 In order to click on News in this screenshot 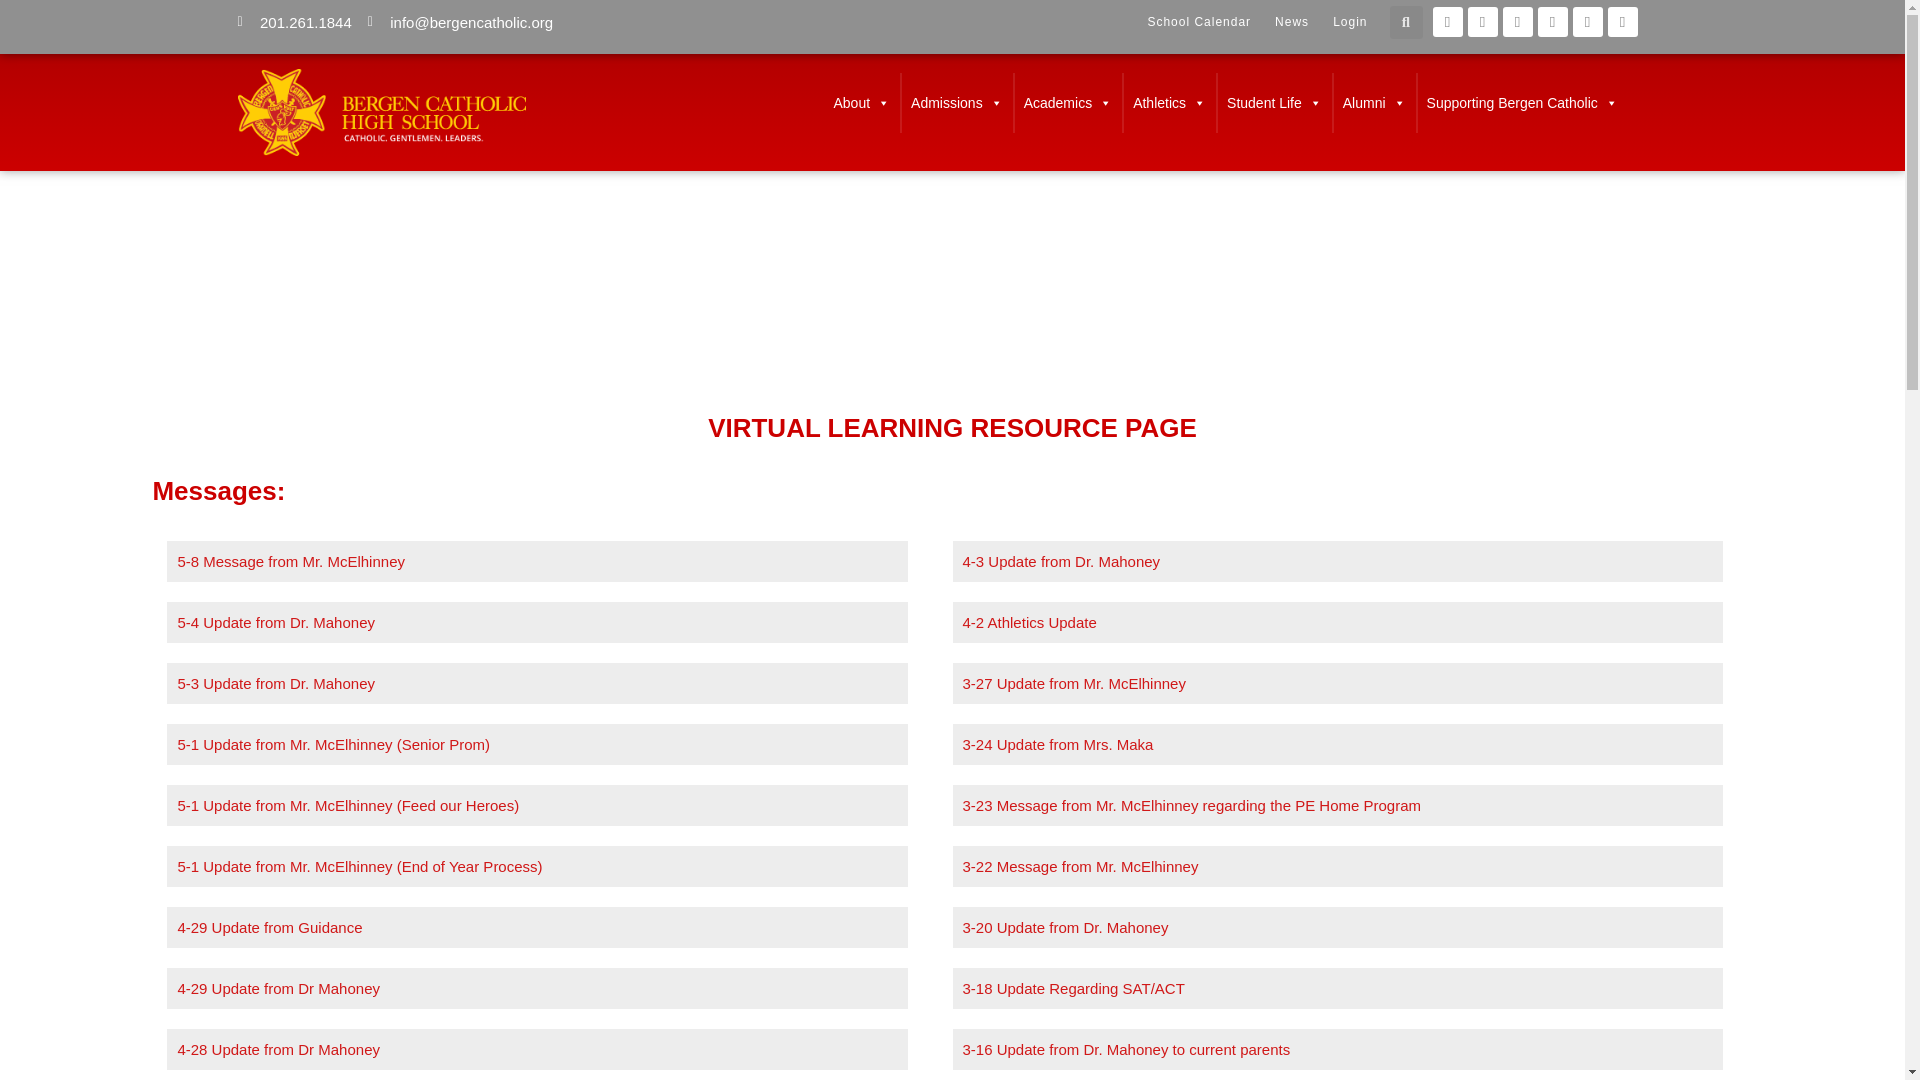, I will do `click(1292, 22)`.